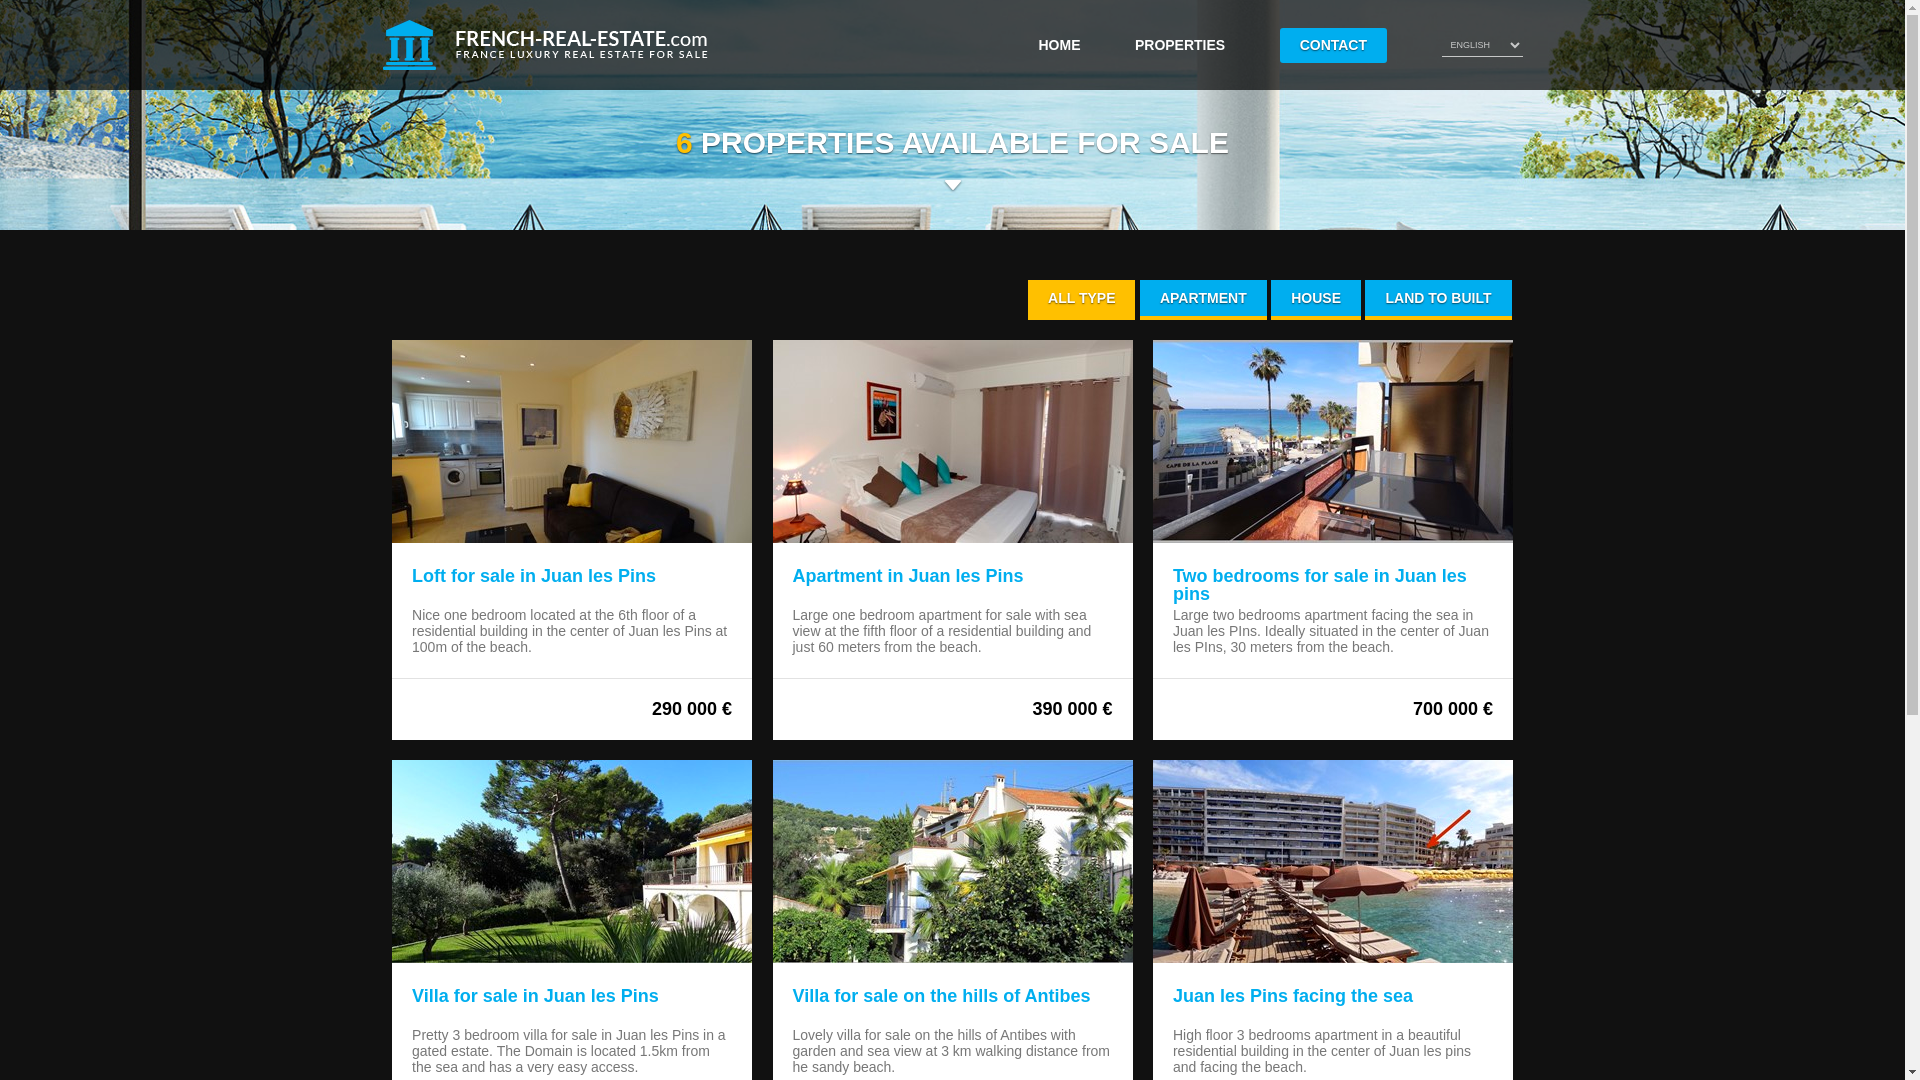 The width and height of the screenshot is (1920, 1080). What do you see at coordinates (1179, 44) in the screenshot?
I see `PROPERTIES` at bounding box center [1179, 44].